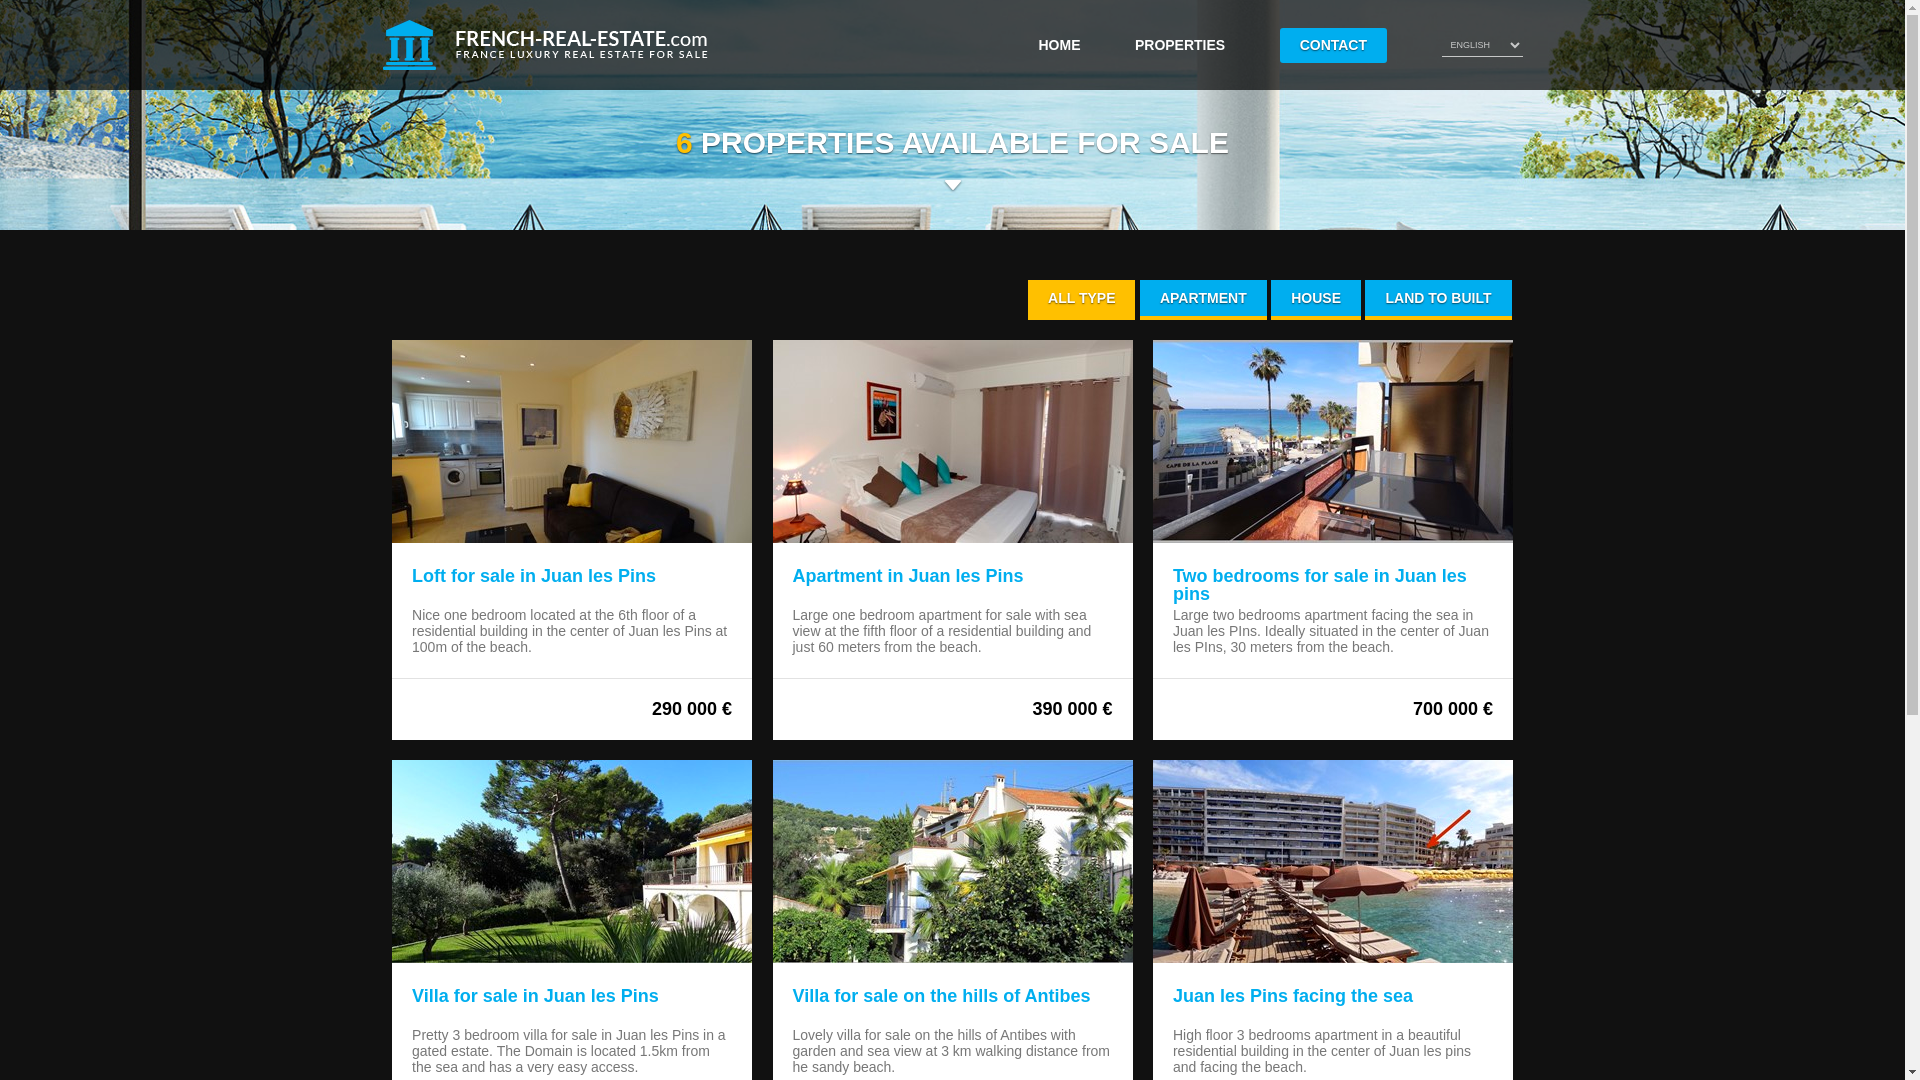 The width and height of the screenshot is (1920, 1080). What do you see at coordinates (1179, 44) in the screenshot?
I see `PROPERTIES` at bounding box center [1179, 44].